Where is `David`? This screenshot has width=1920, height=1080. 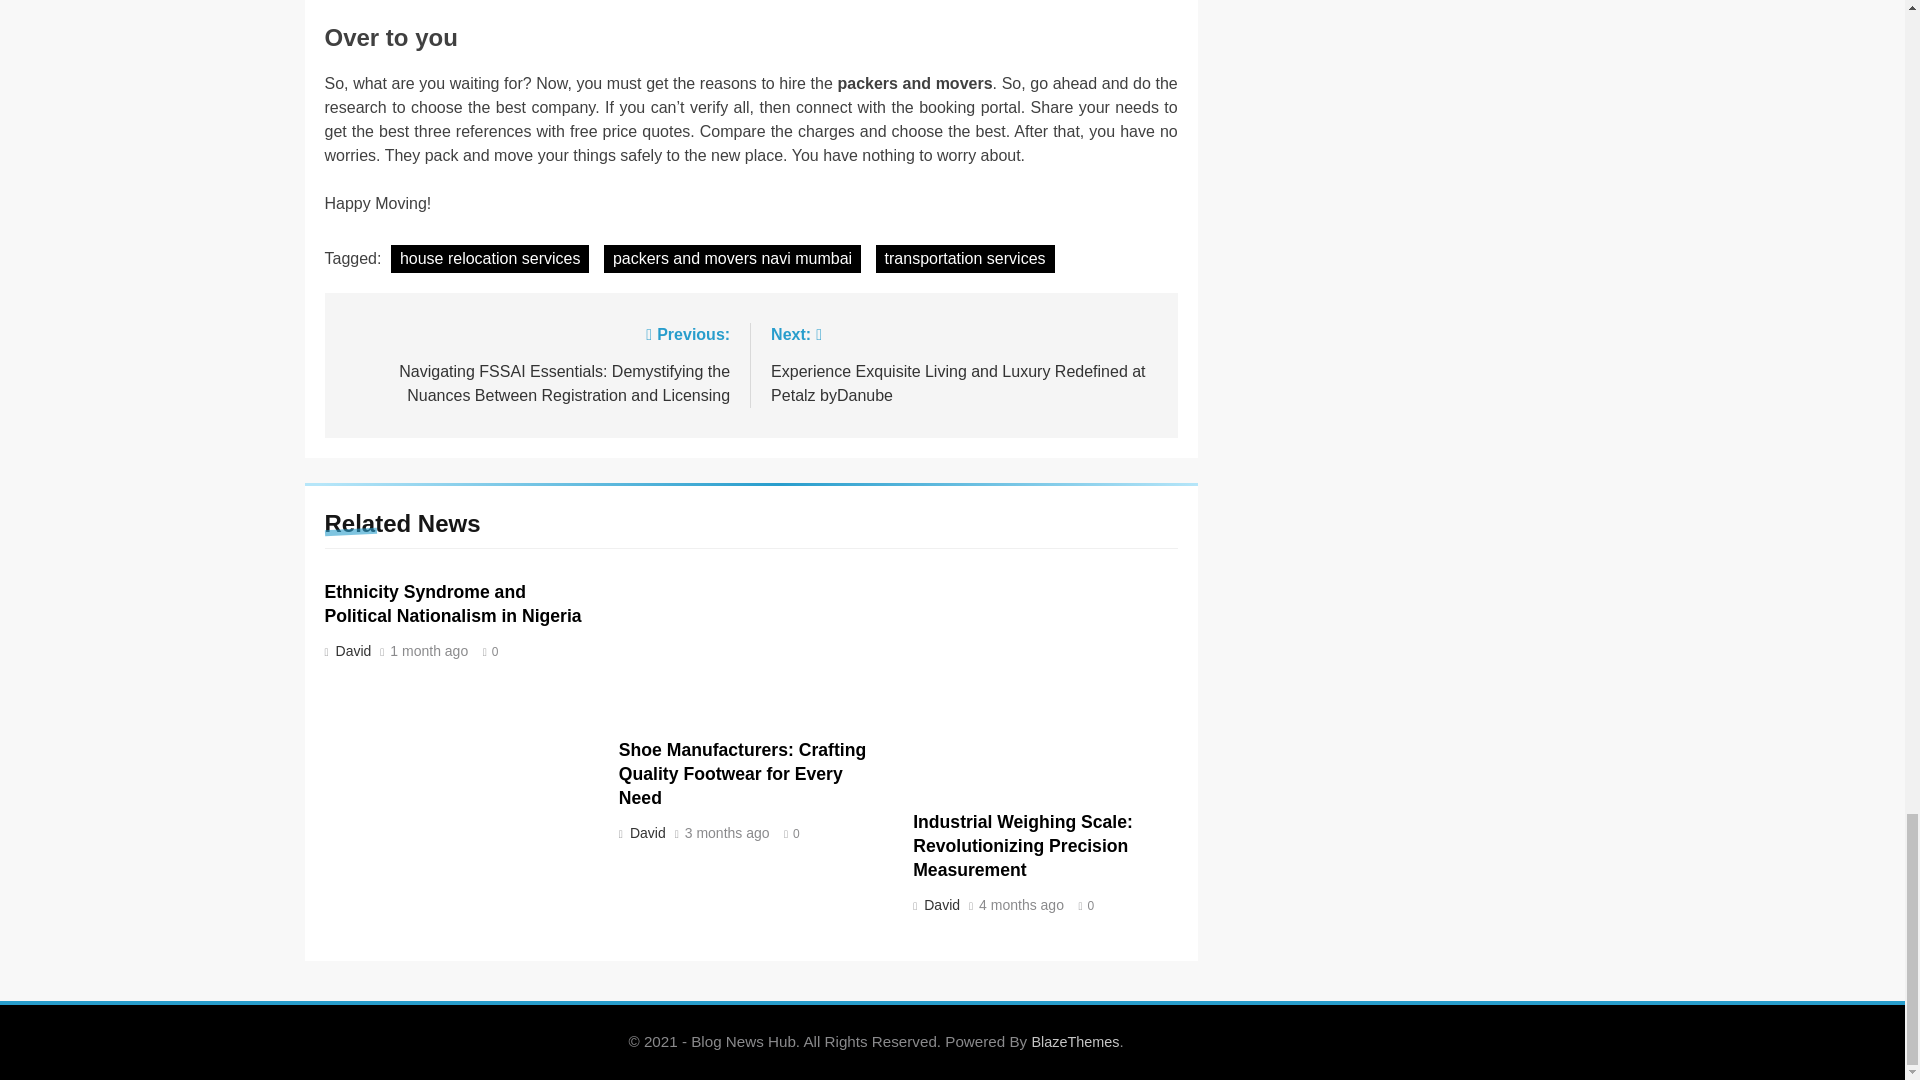 David is located at coordinates (646, 833).